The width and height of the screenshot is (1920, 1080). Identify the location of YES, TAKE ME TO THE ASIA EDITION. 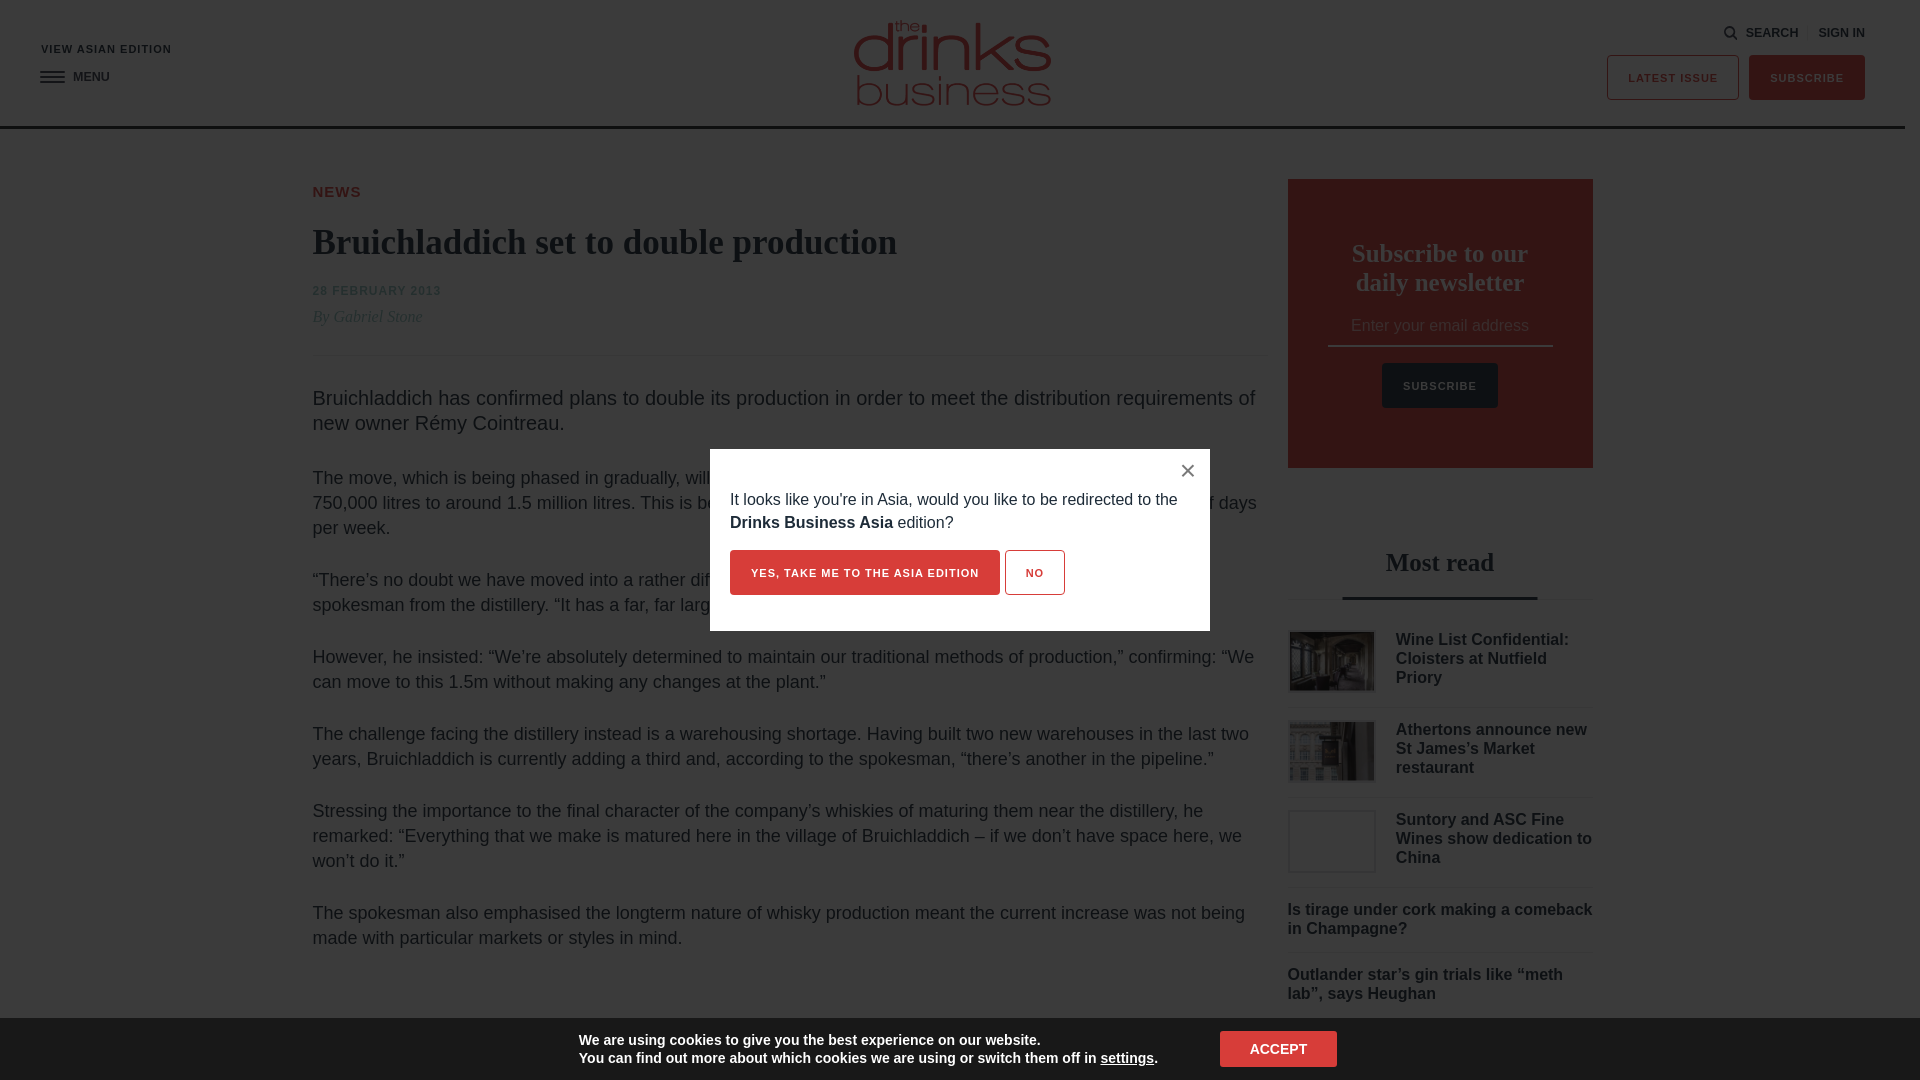
(864, 572).